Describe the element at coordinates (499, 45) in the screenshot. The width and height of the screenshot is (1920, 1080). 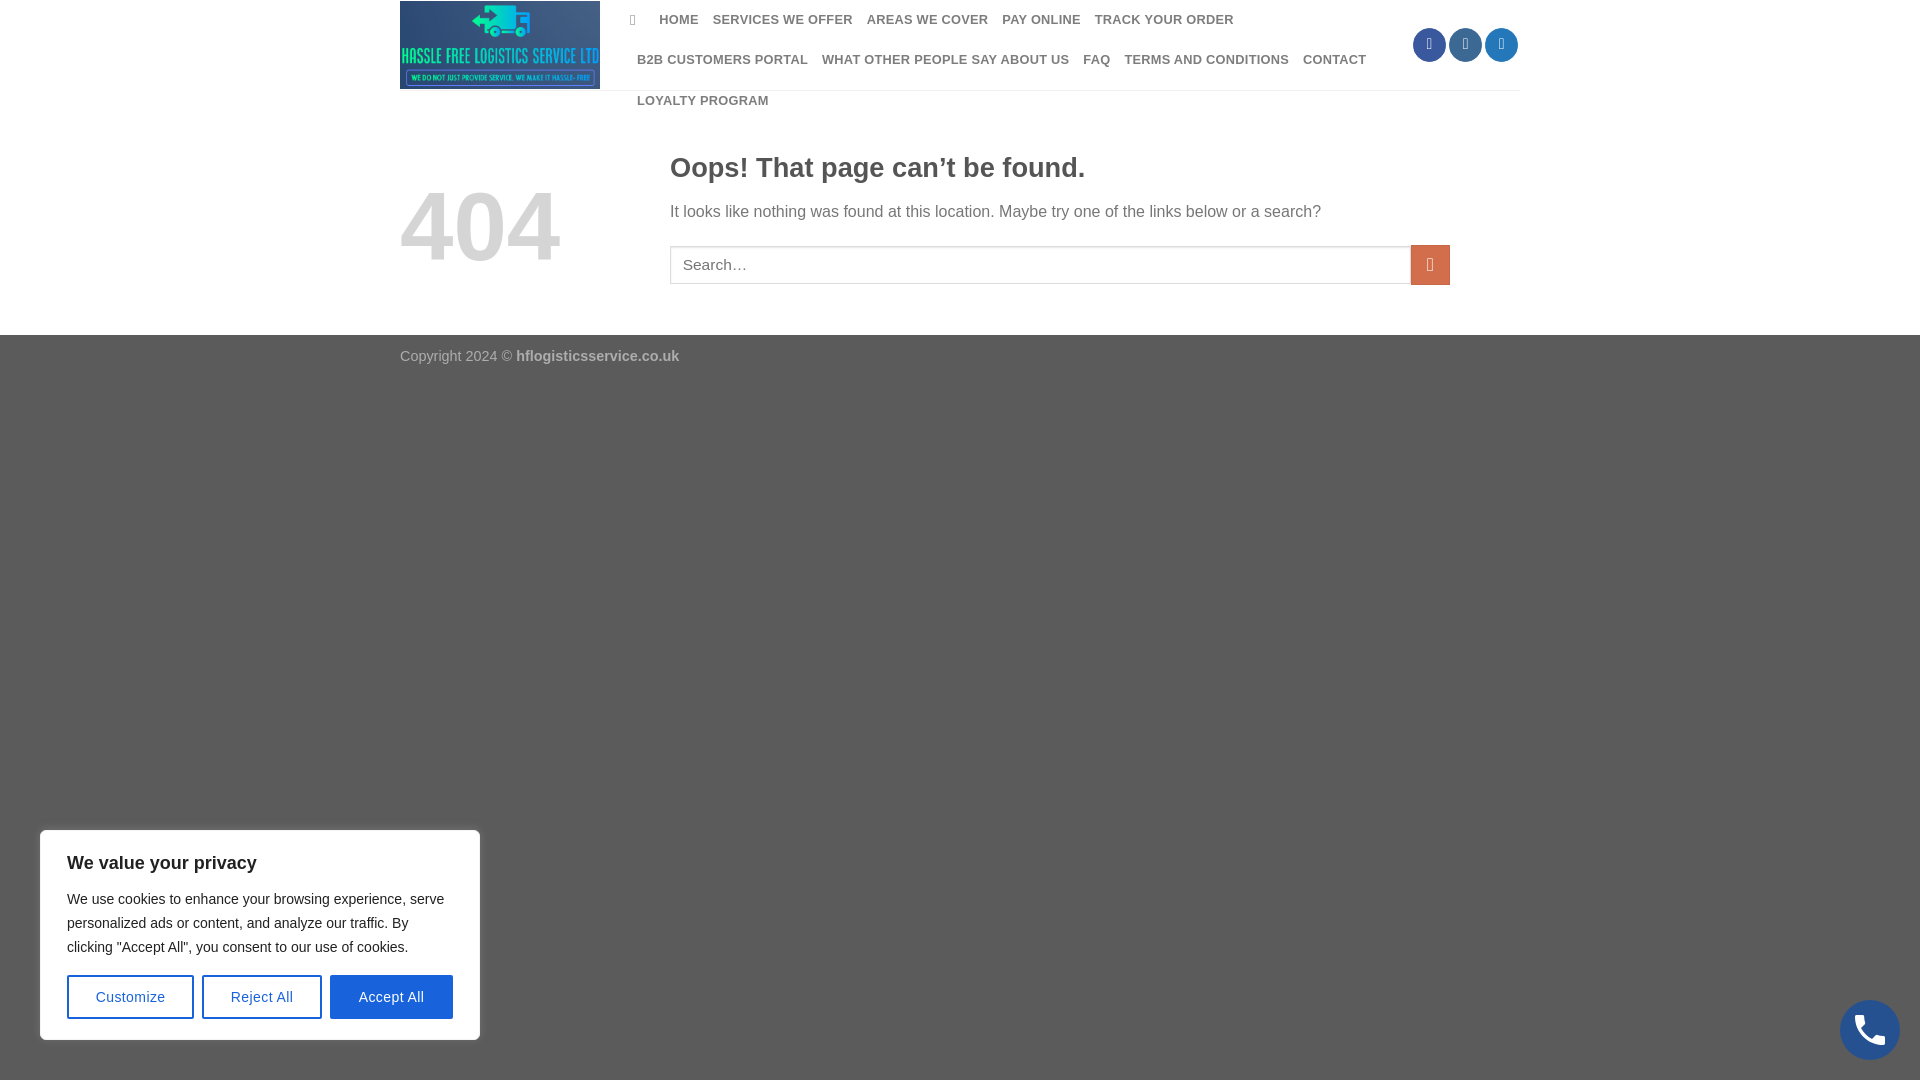
I see `Hassle Free Logistics Service - Logistics Service Free` at that location.